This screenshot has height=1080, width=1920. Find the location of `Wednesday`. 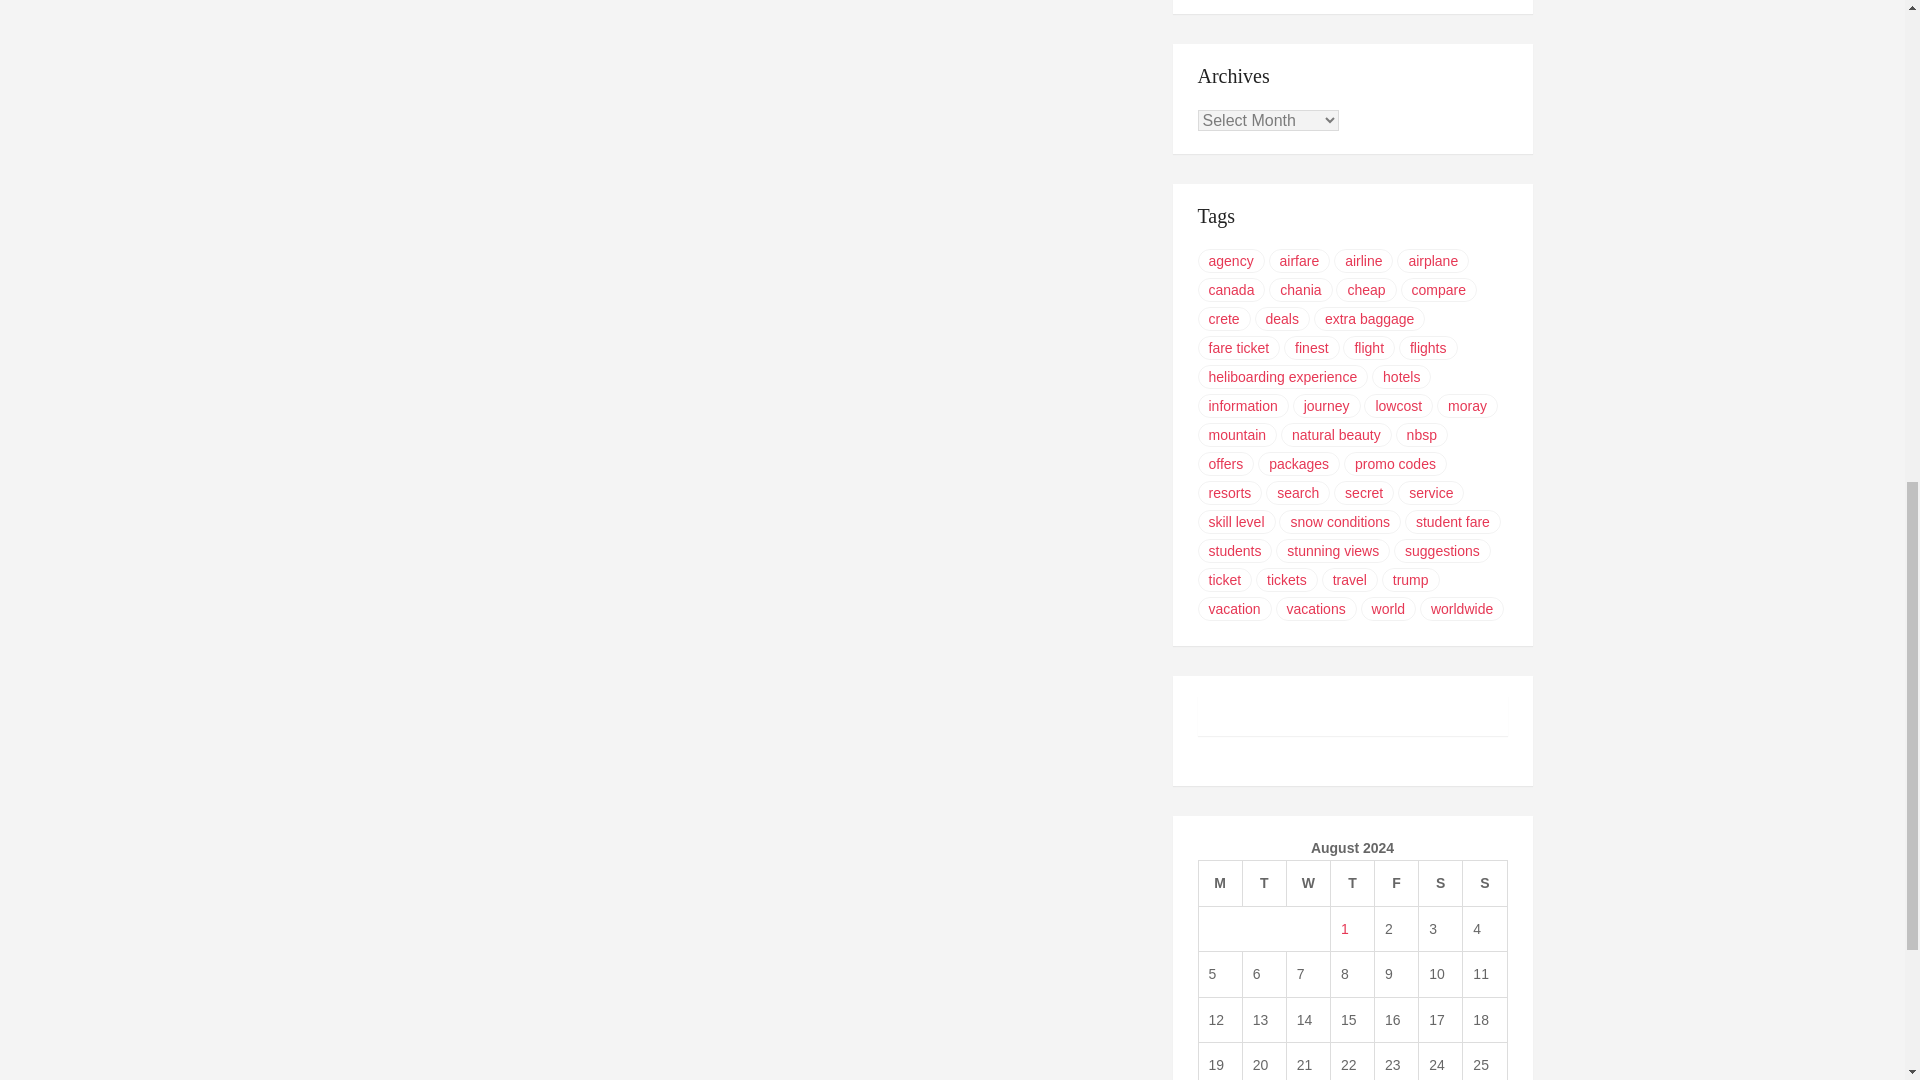

Wednesday is located at coordinates (1308, 884).